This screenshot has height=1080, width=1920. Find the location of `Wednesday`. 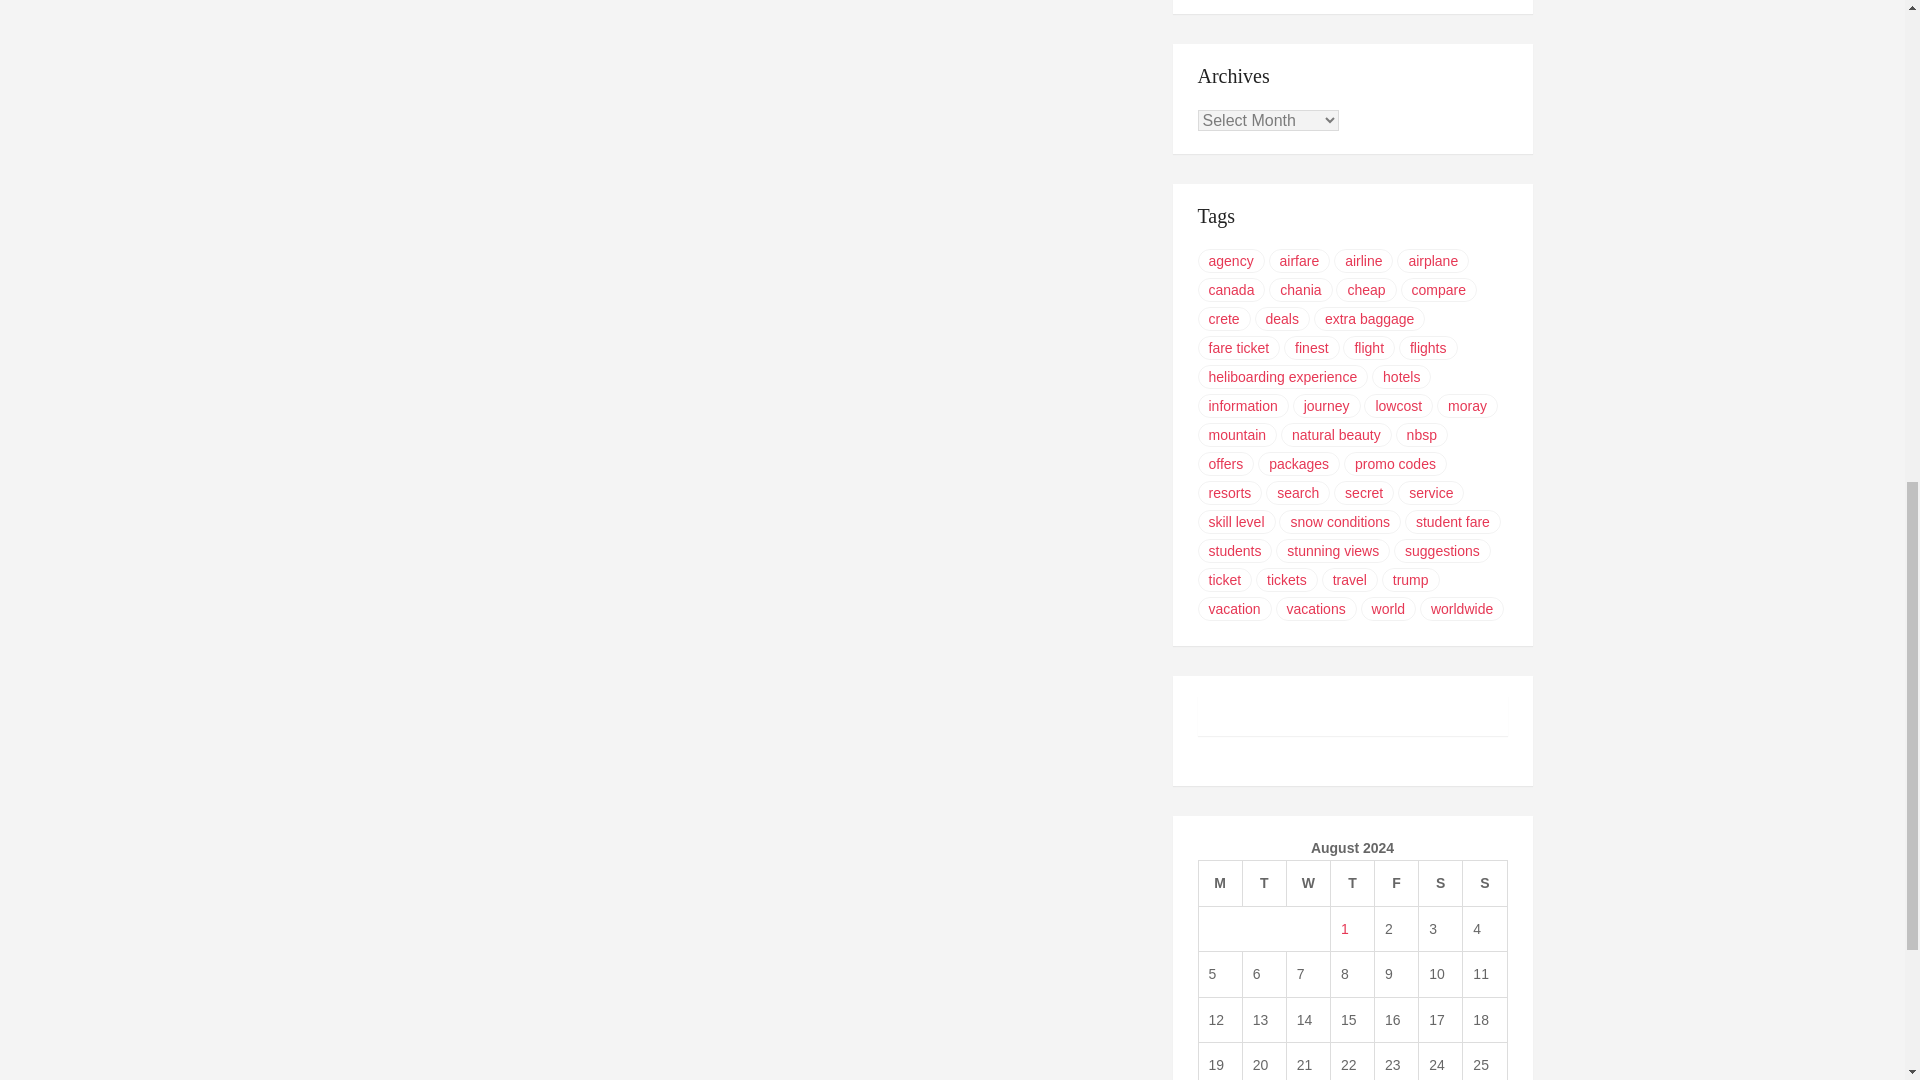

Wednesday is located at coordinates (1308, 884).